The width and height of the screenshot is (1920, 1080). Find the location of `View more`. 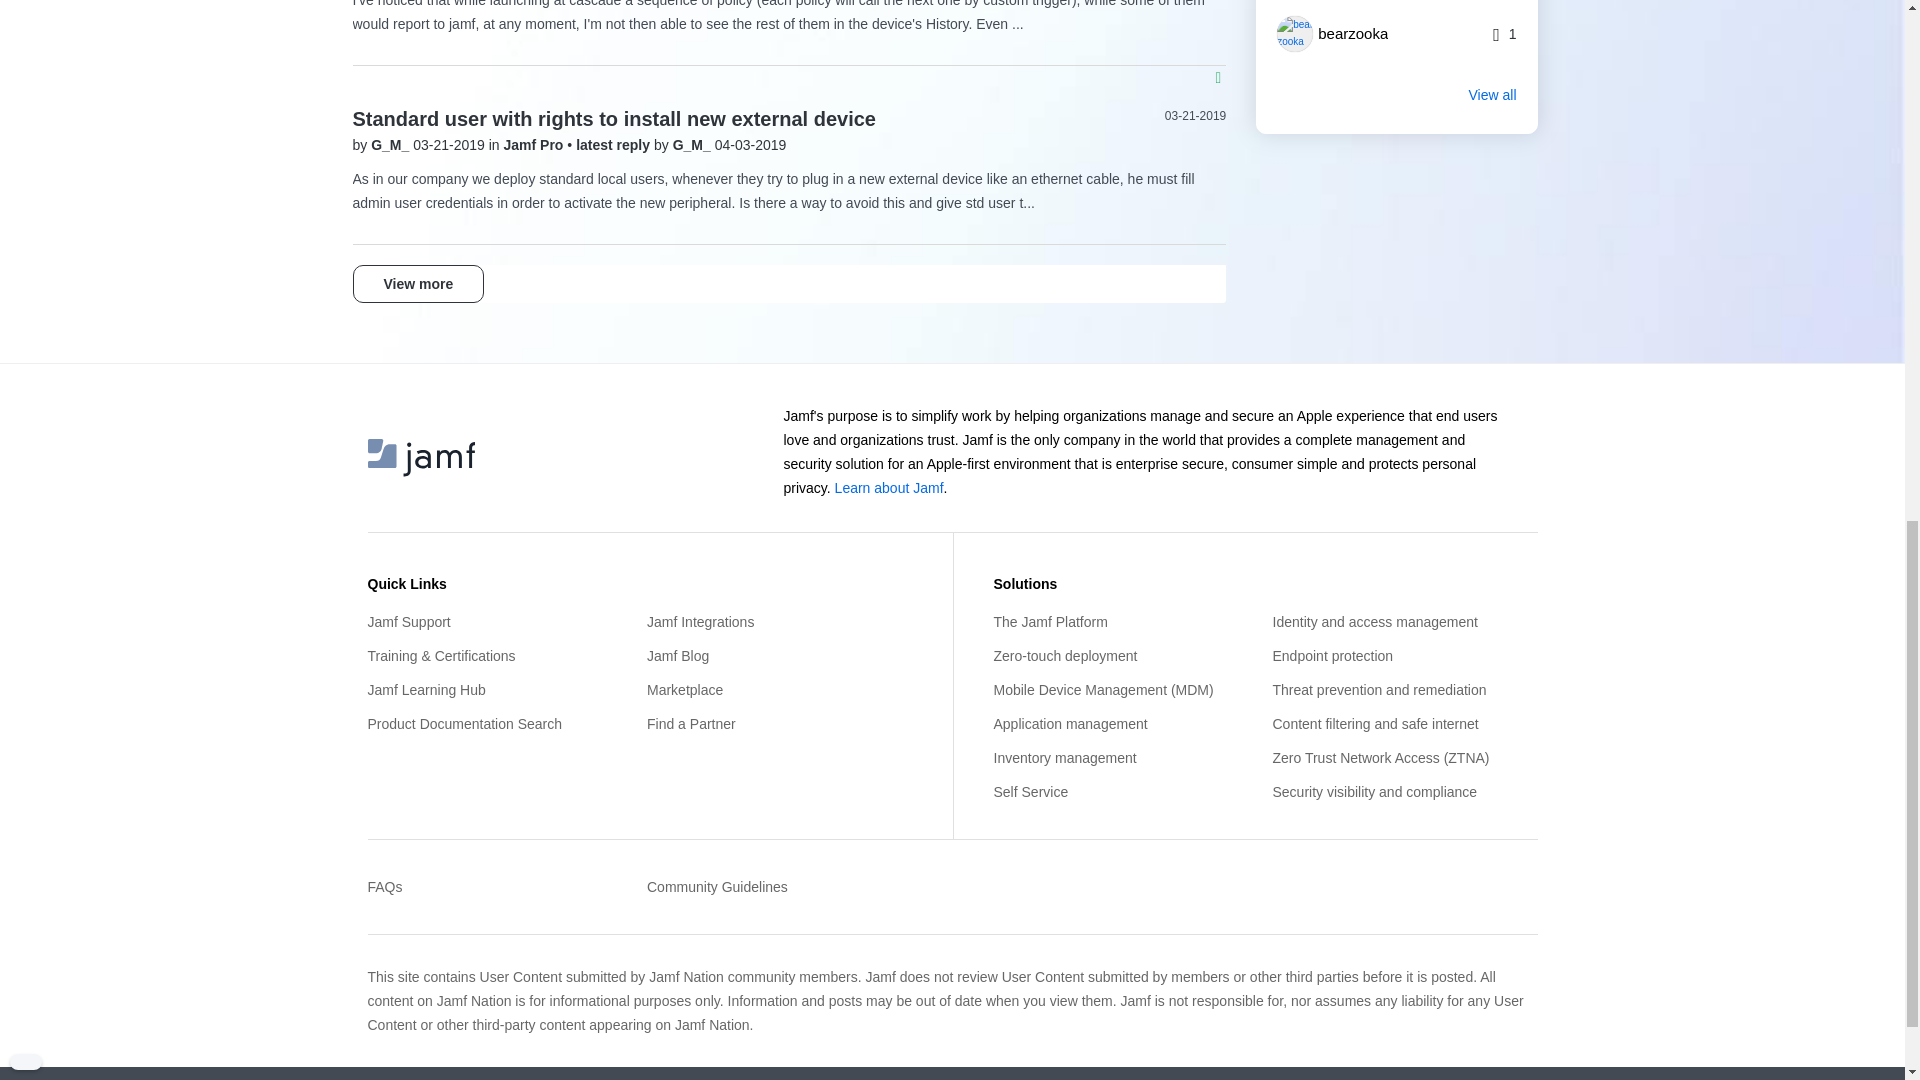

View more is located at coordinates (417, 284).